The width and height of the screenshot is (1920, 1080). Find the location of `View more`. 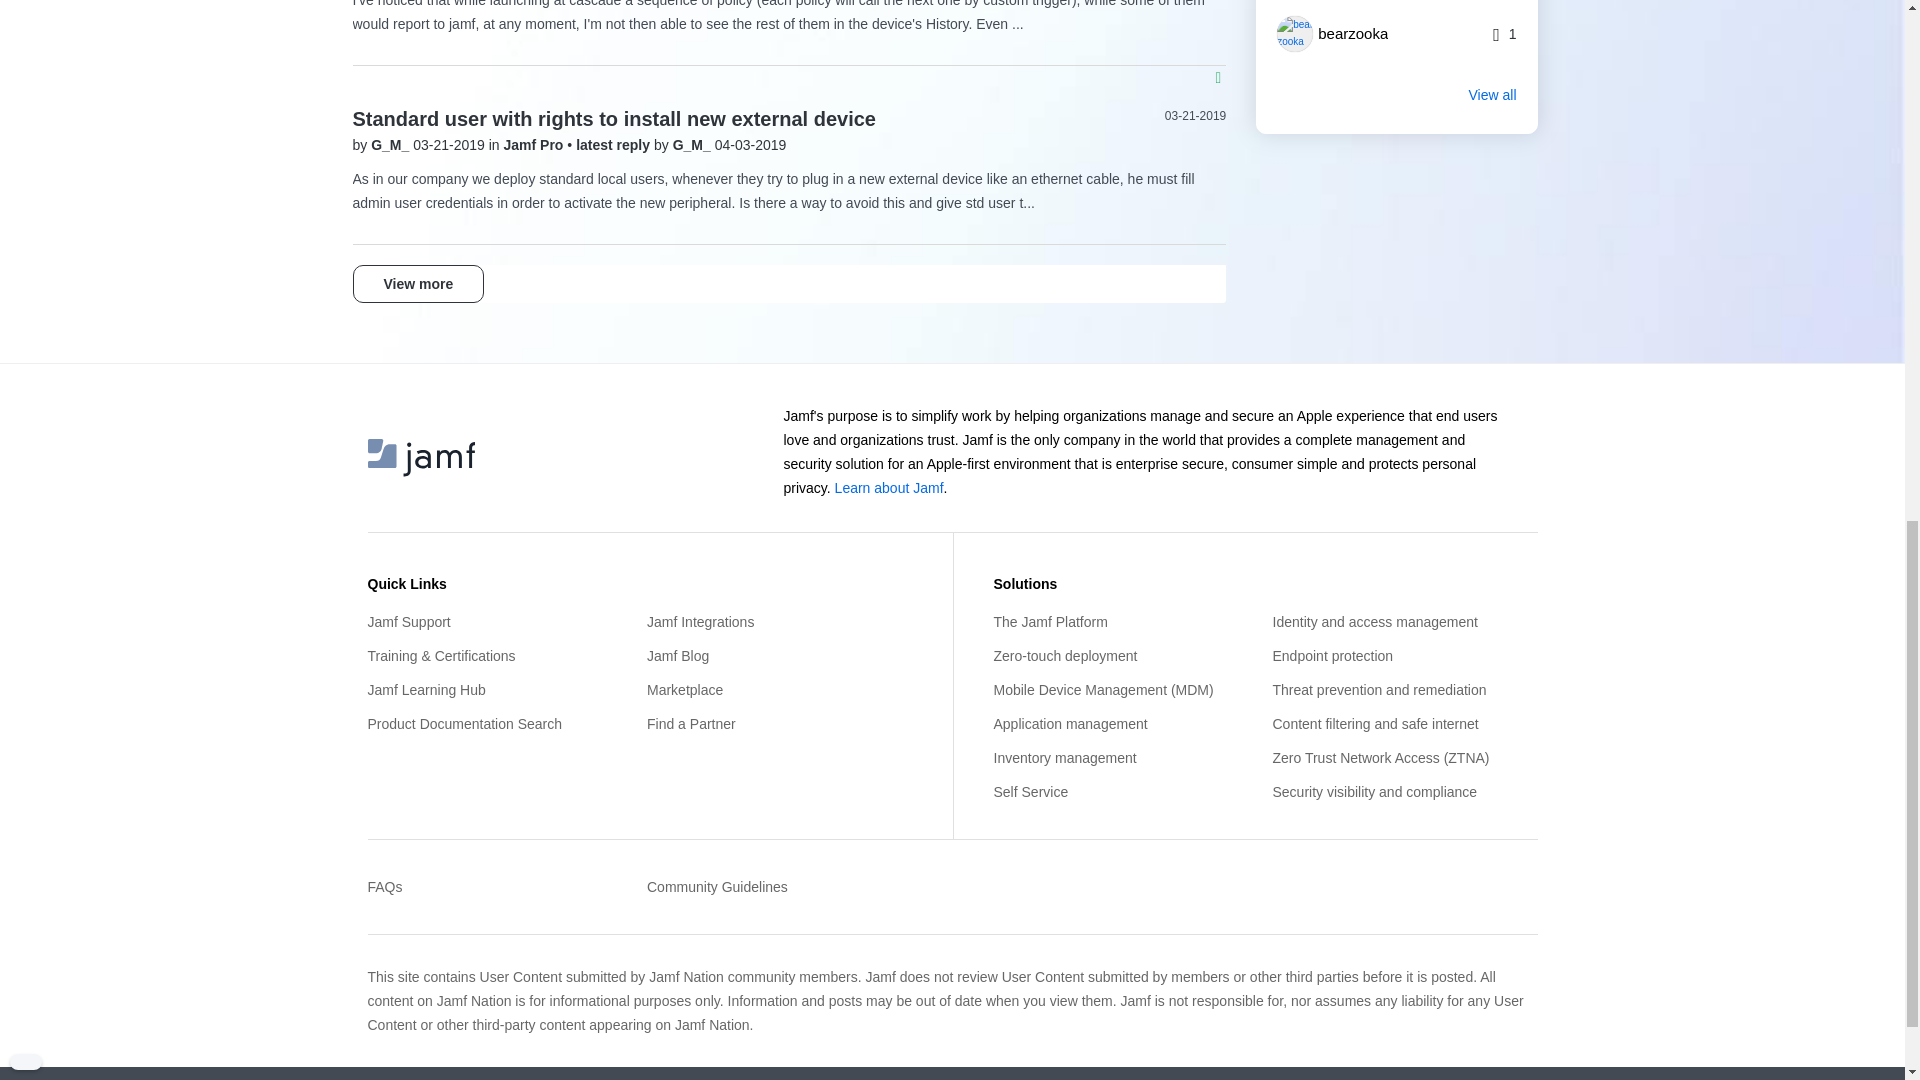

View more is located at coordinates (417, 284).